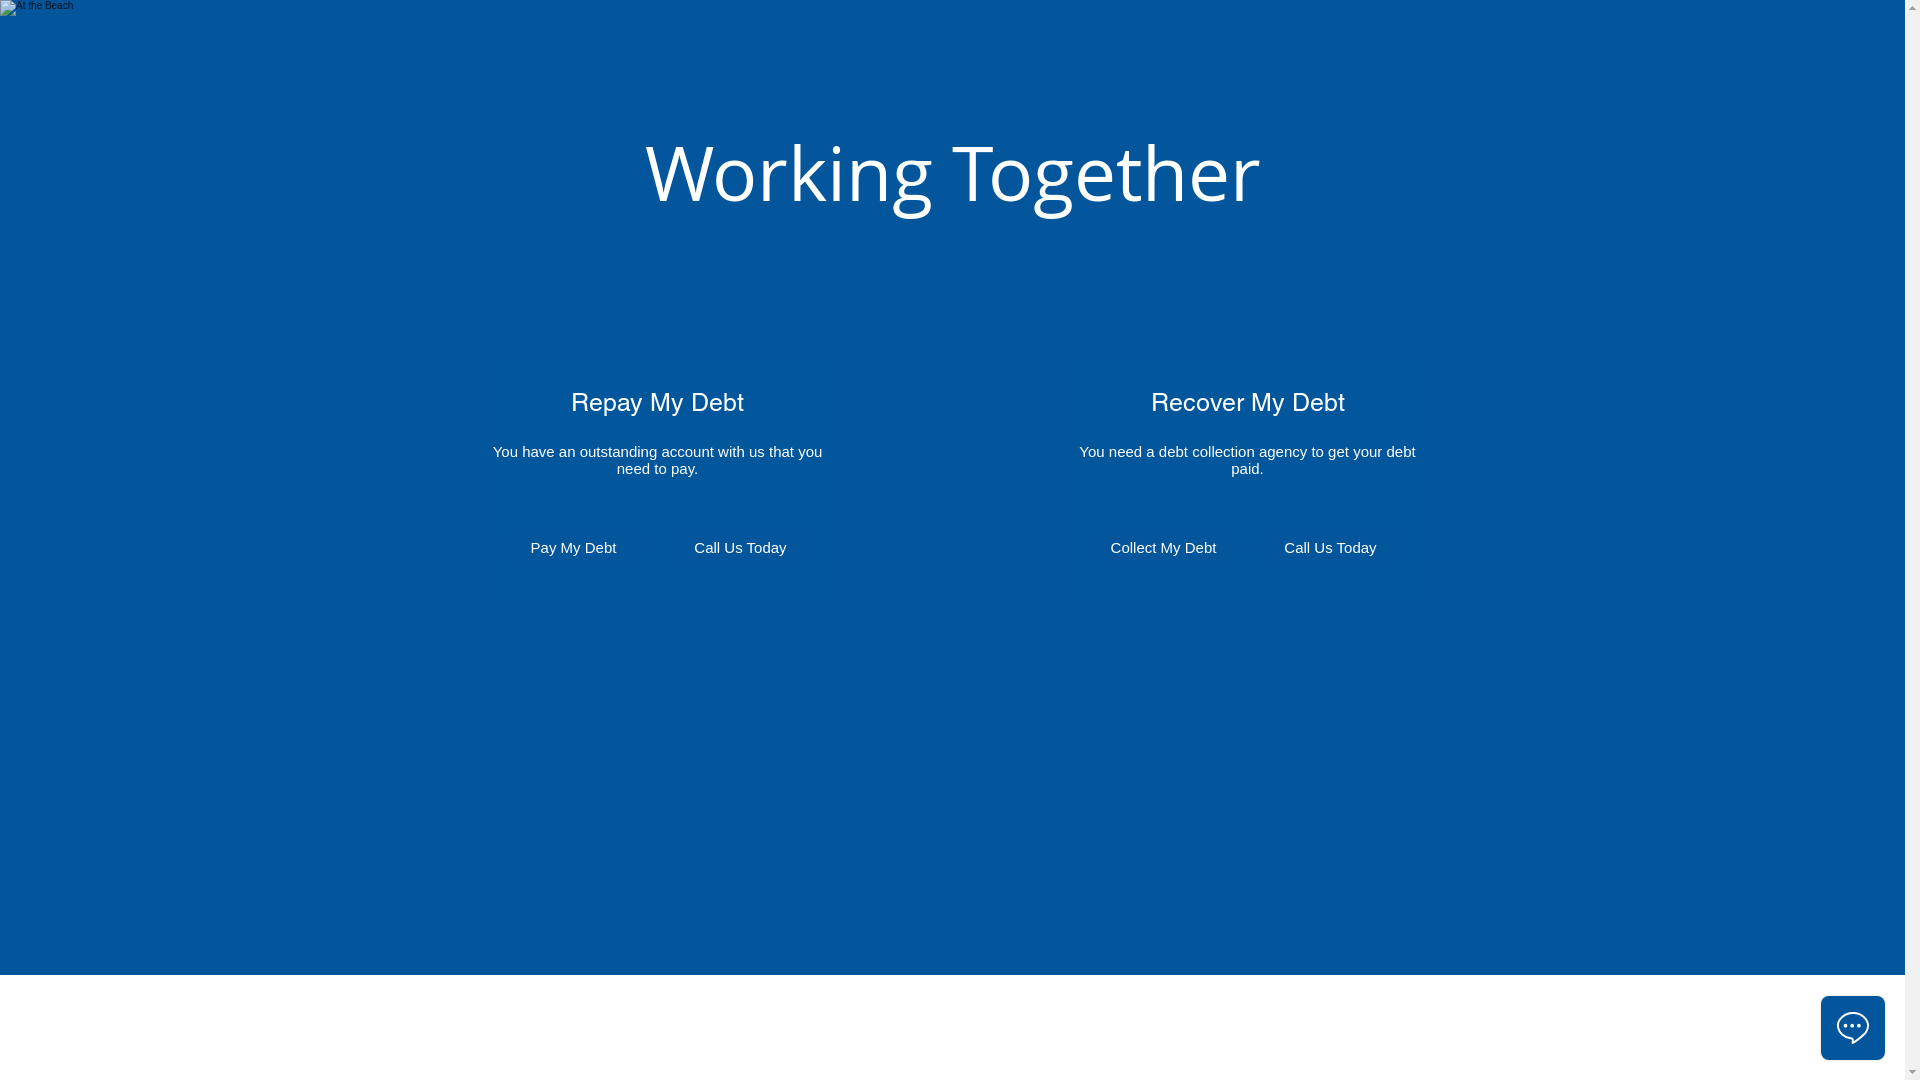 This screenshot has height=1080, width=1920. Describe the element at coordinates (741, 547) in the screenshot. I see `Call Us Today` at that location.